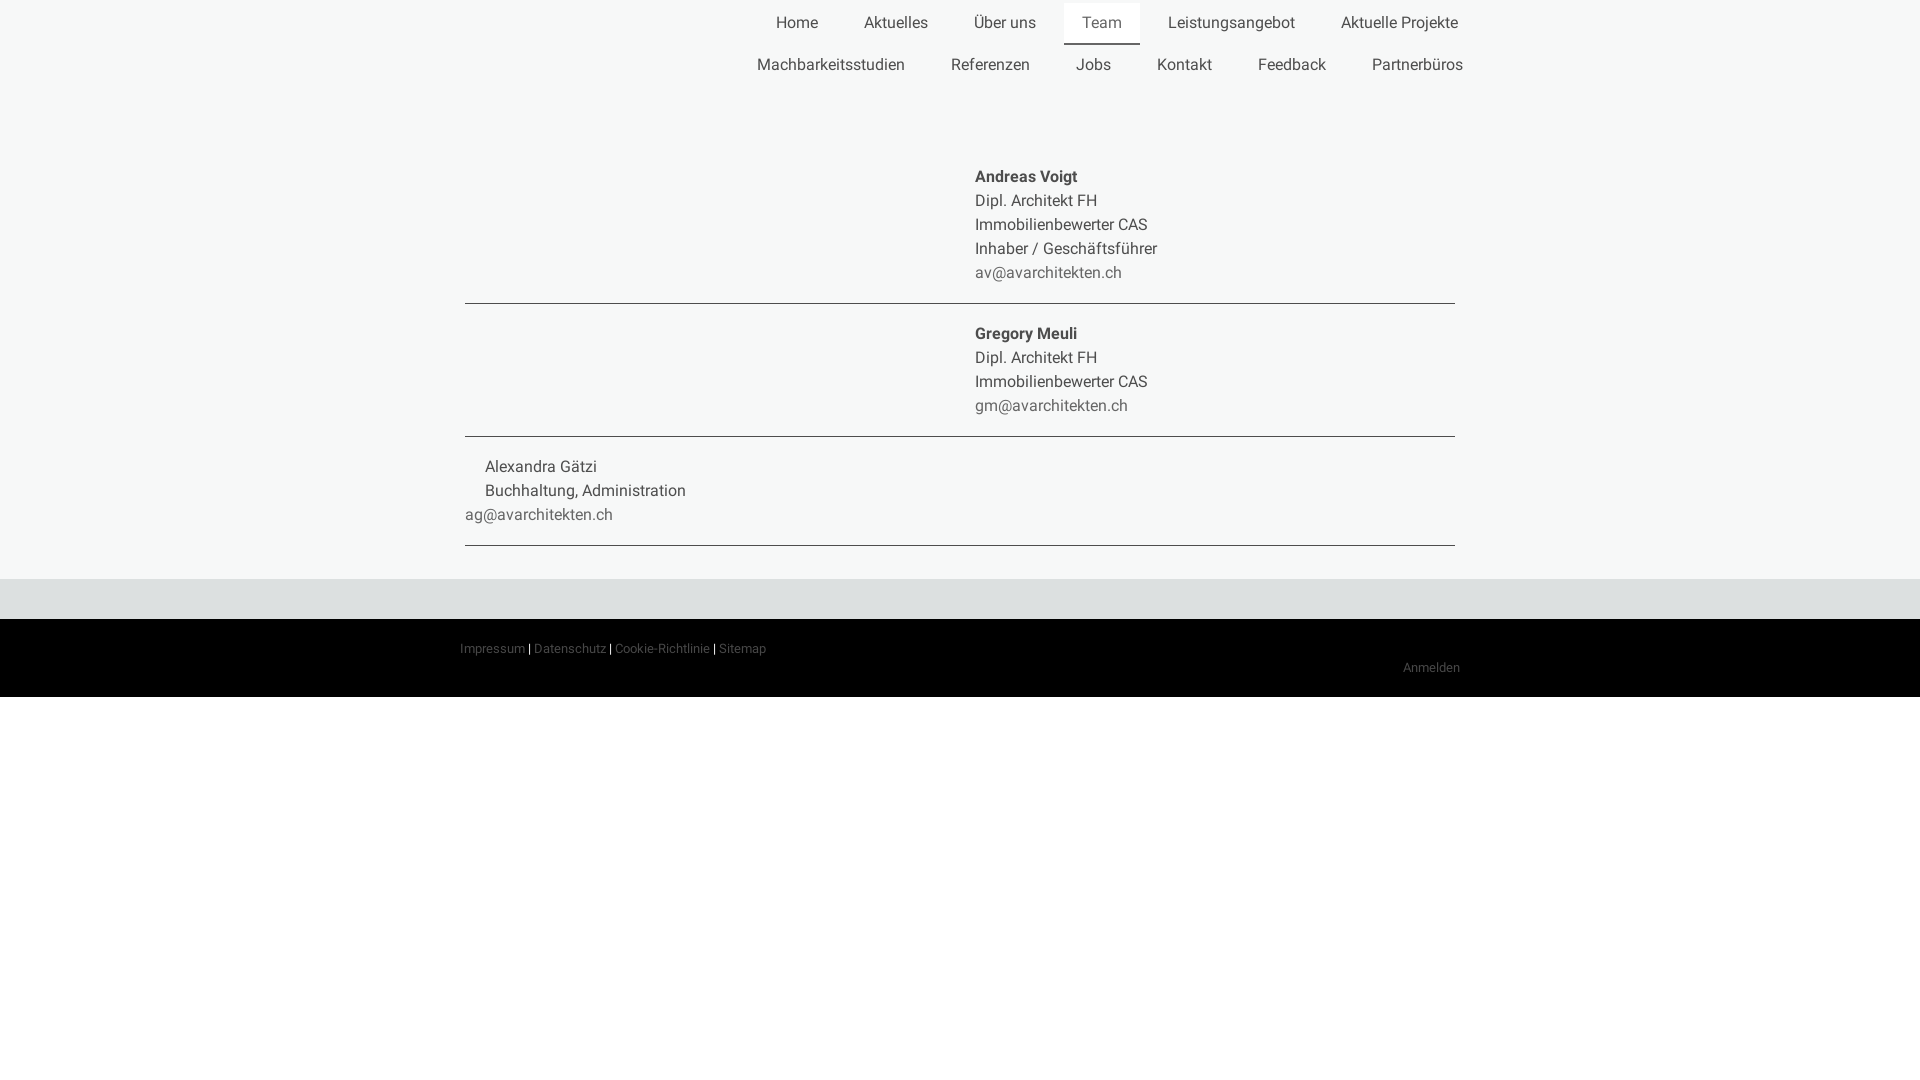 The image size is (1920, 1080). What do you see at coordinates (1102, 24) in the screenshot?
I see `Team` at bounding box center [1102, 24].